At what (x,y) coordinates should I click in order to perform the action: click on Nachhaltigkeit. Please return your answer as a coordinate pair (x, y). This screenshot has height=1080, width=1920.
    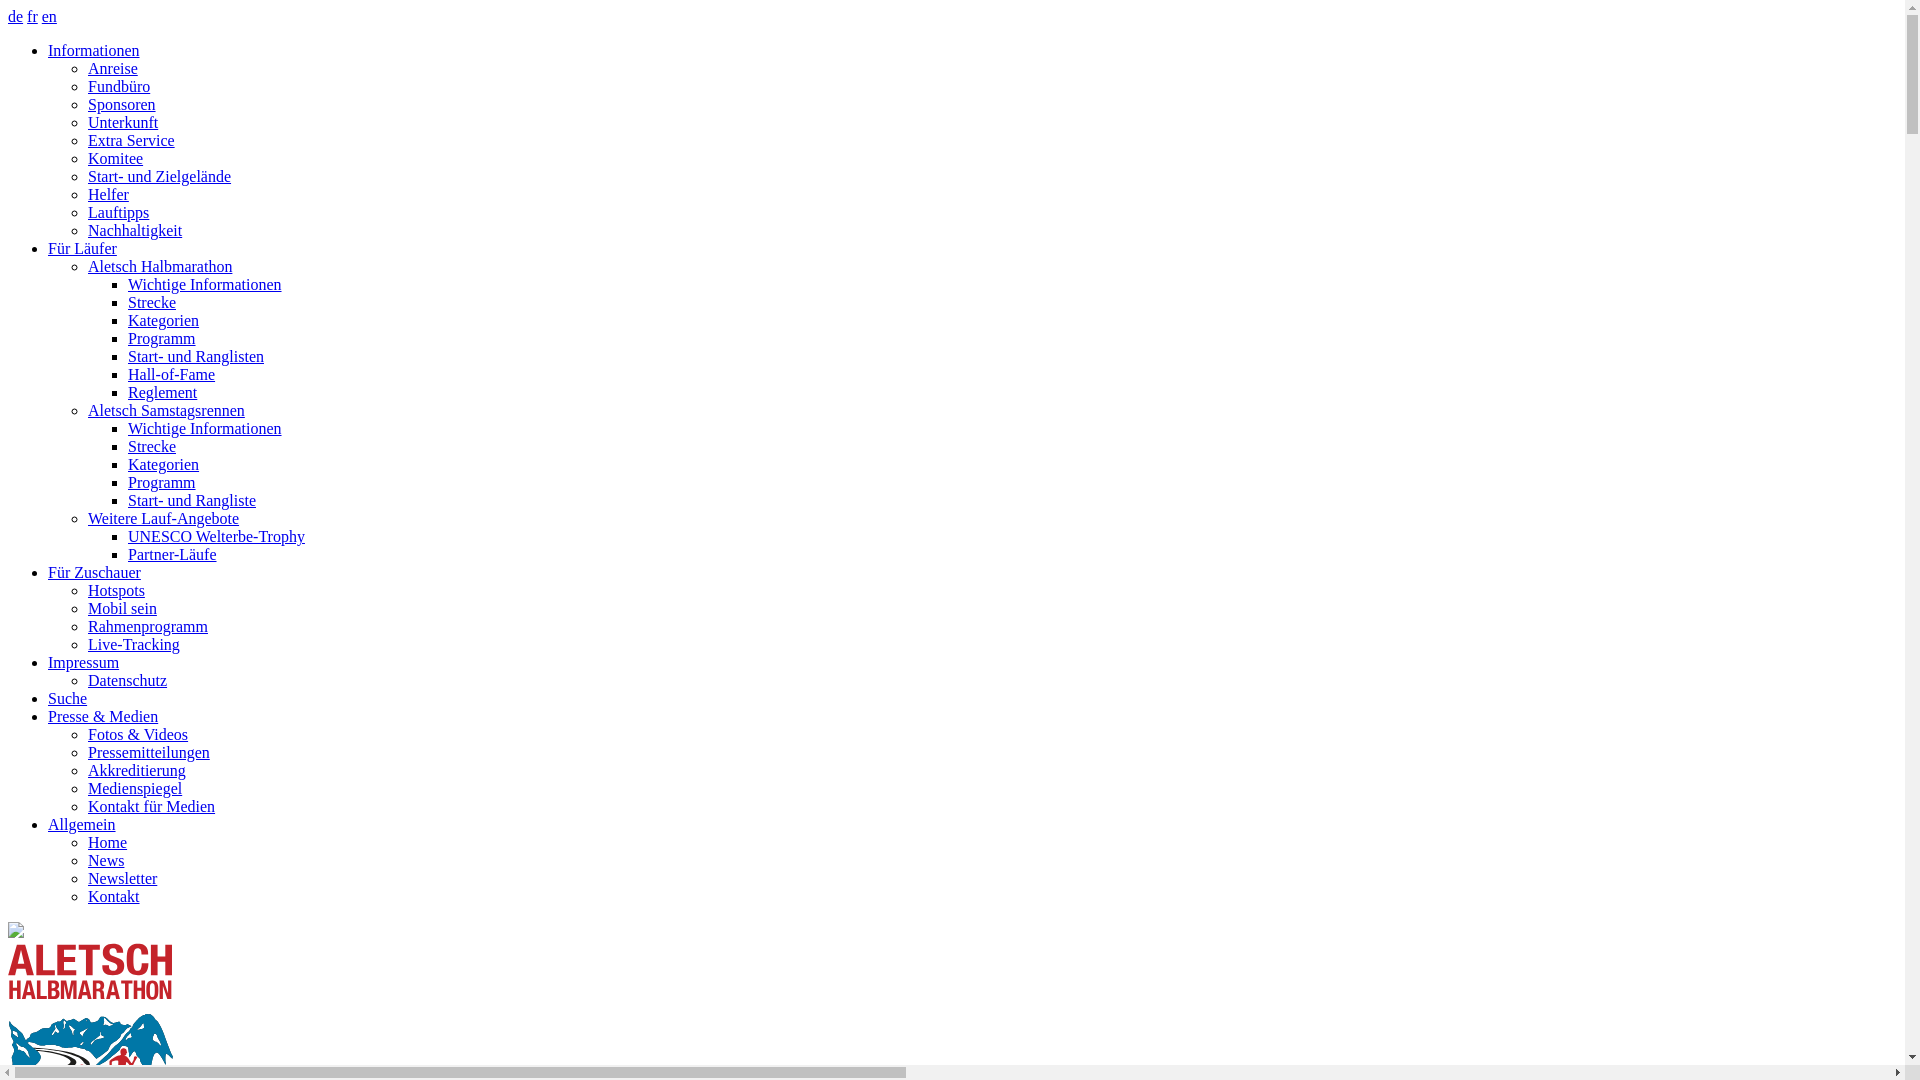
    Looking at the image, I should click on (135, 230).